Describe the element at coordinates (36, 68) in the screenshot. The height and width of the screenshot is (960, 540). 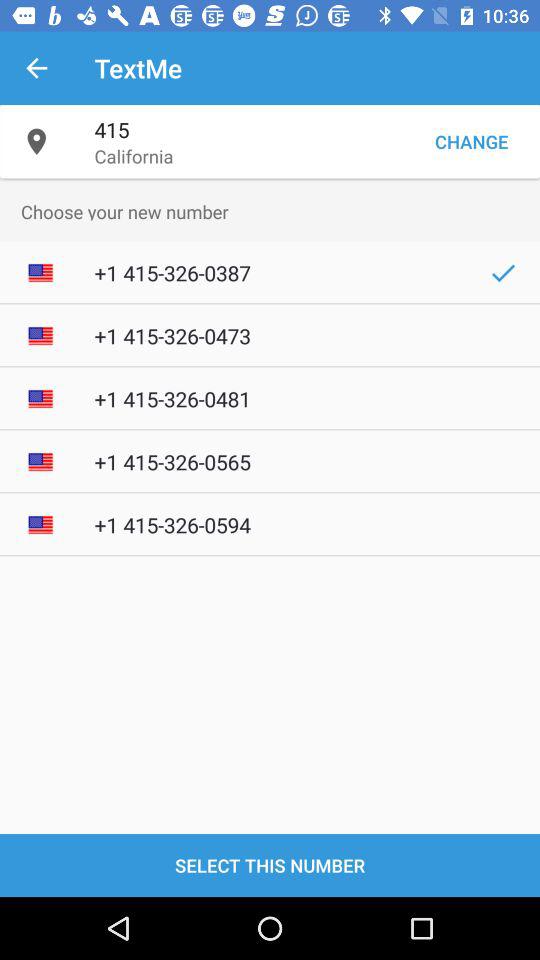
I see `click the icon to the left of textme icon` at that location.